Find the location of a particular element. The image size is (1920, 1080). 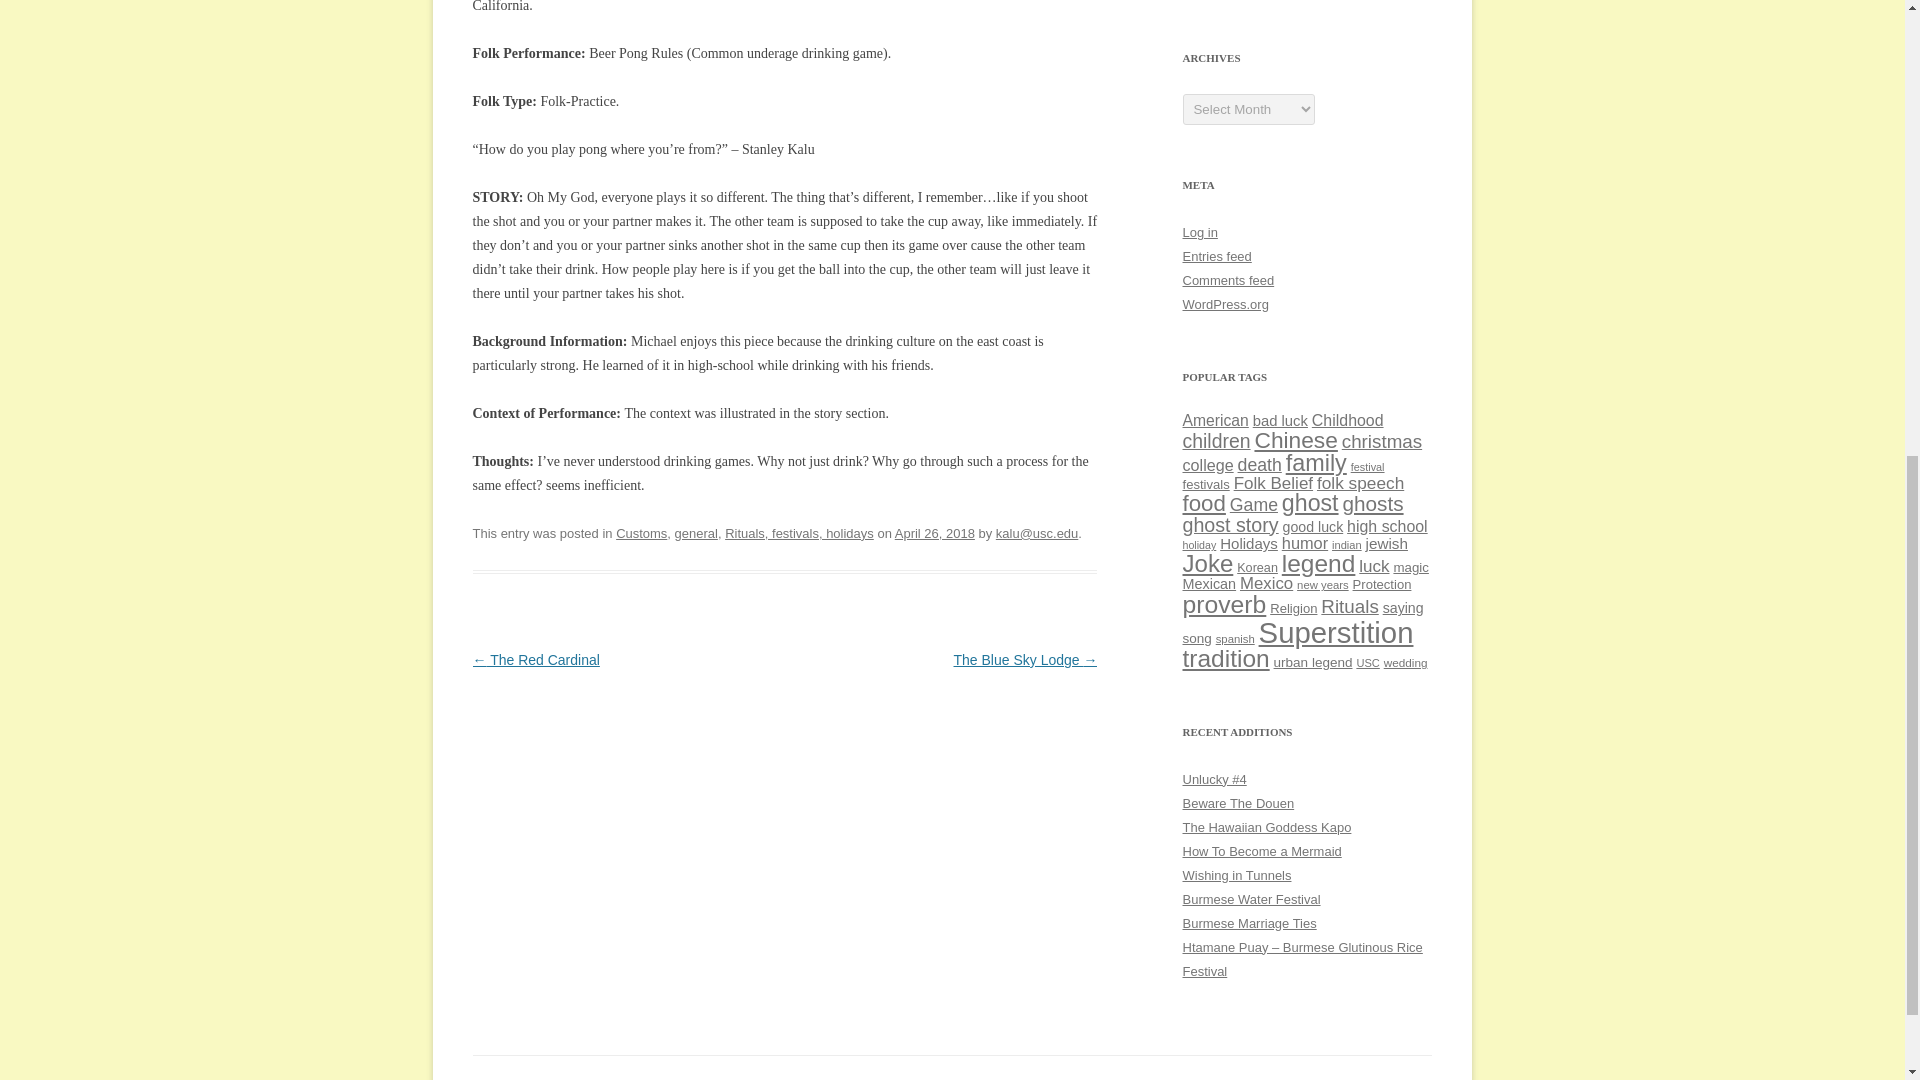

college is located at coordinates (1207, 464).